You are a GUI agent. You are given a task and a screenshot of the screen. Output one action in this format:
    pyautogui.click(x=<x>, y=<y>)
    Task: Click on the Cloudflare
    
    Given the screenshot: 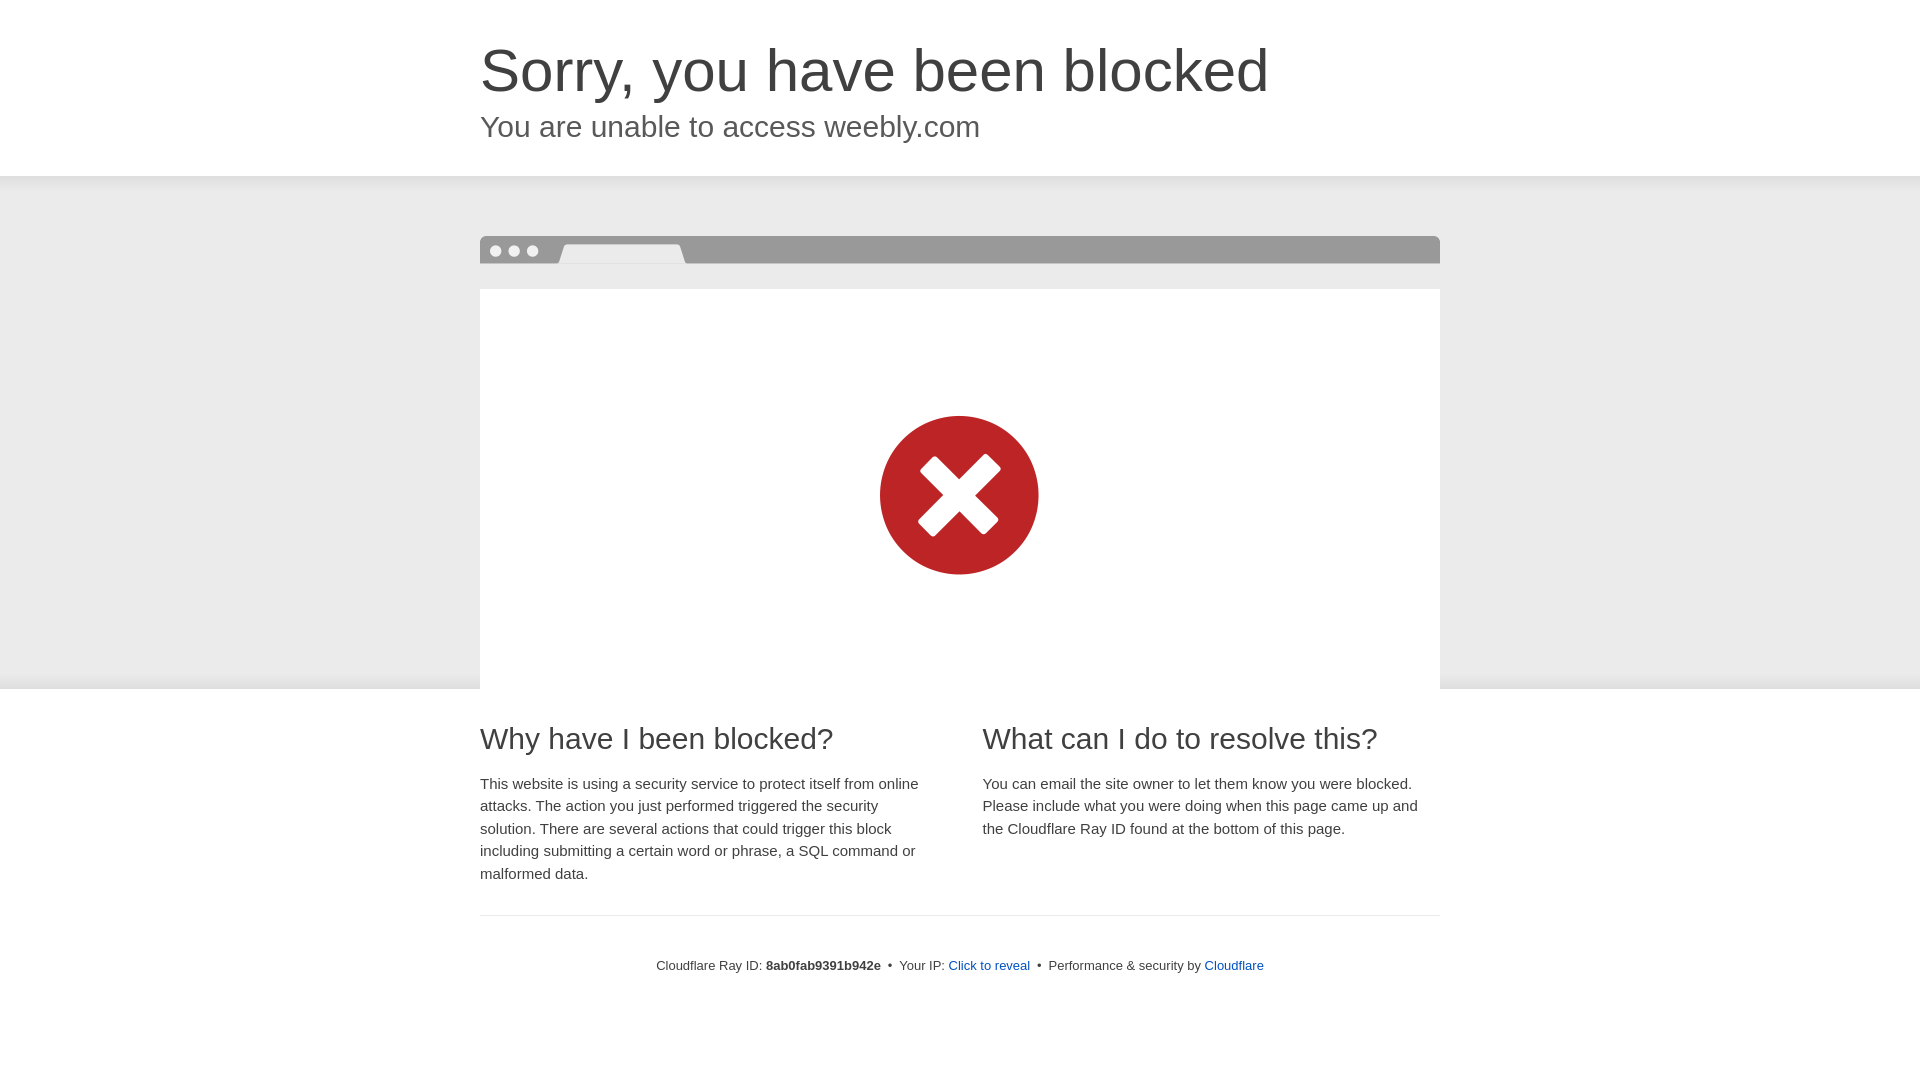 What is the action you would take?
    pyautogui.click(x=1234, y=965)
    